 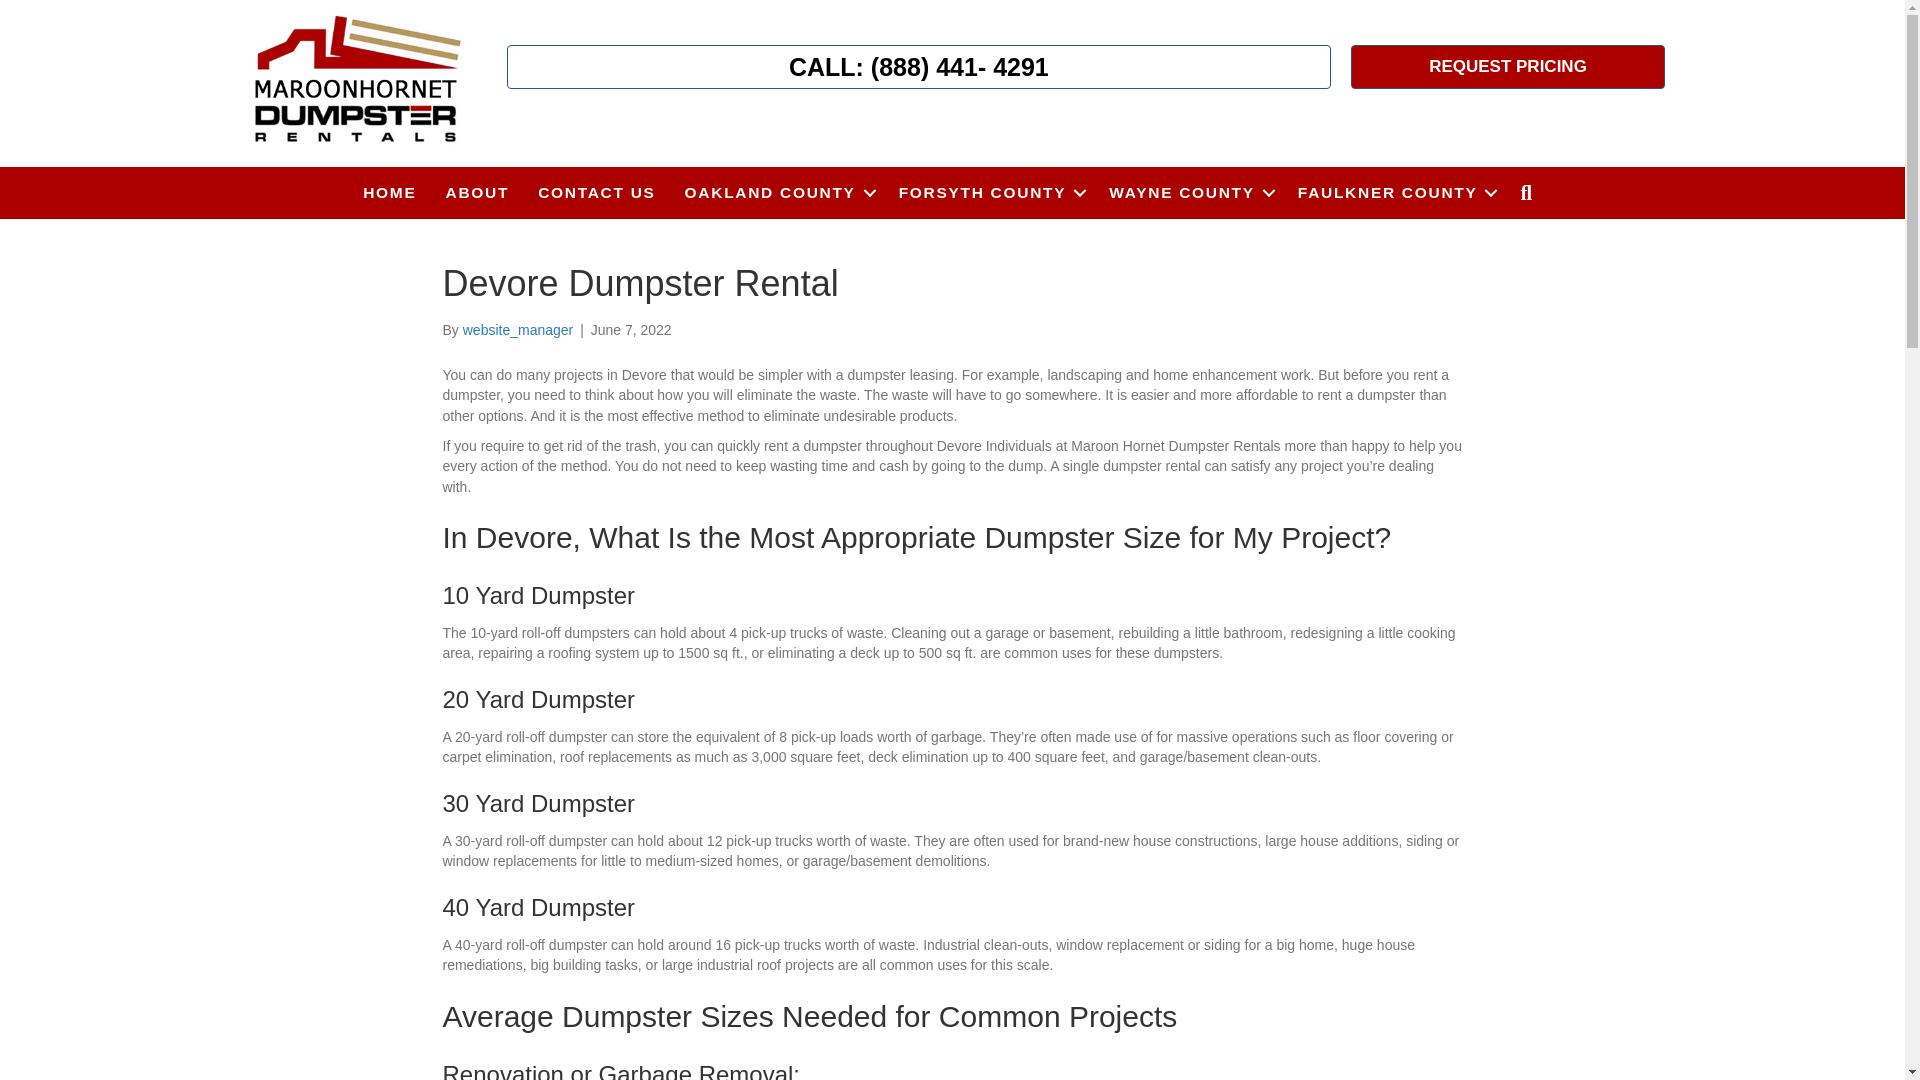 I want to click on OAKLAND COUNTY, so click(x=776, y=193).